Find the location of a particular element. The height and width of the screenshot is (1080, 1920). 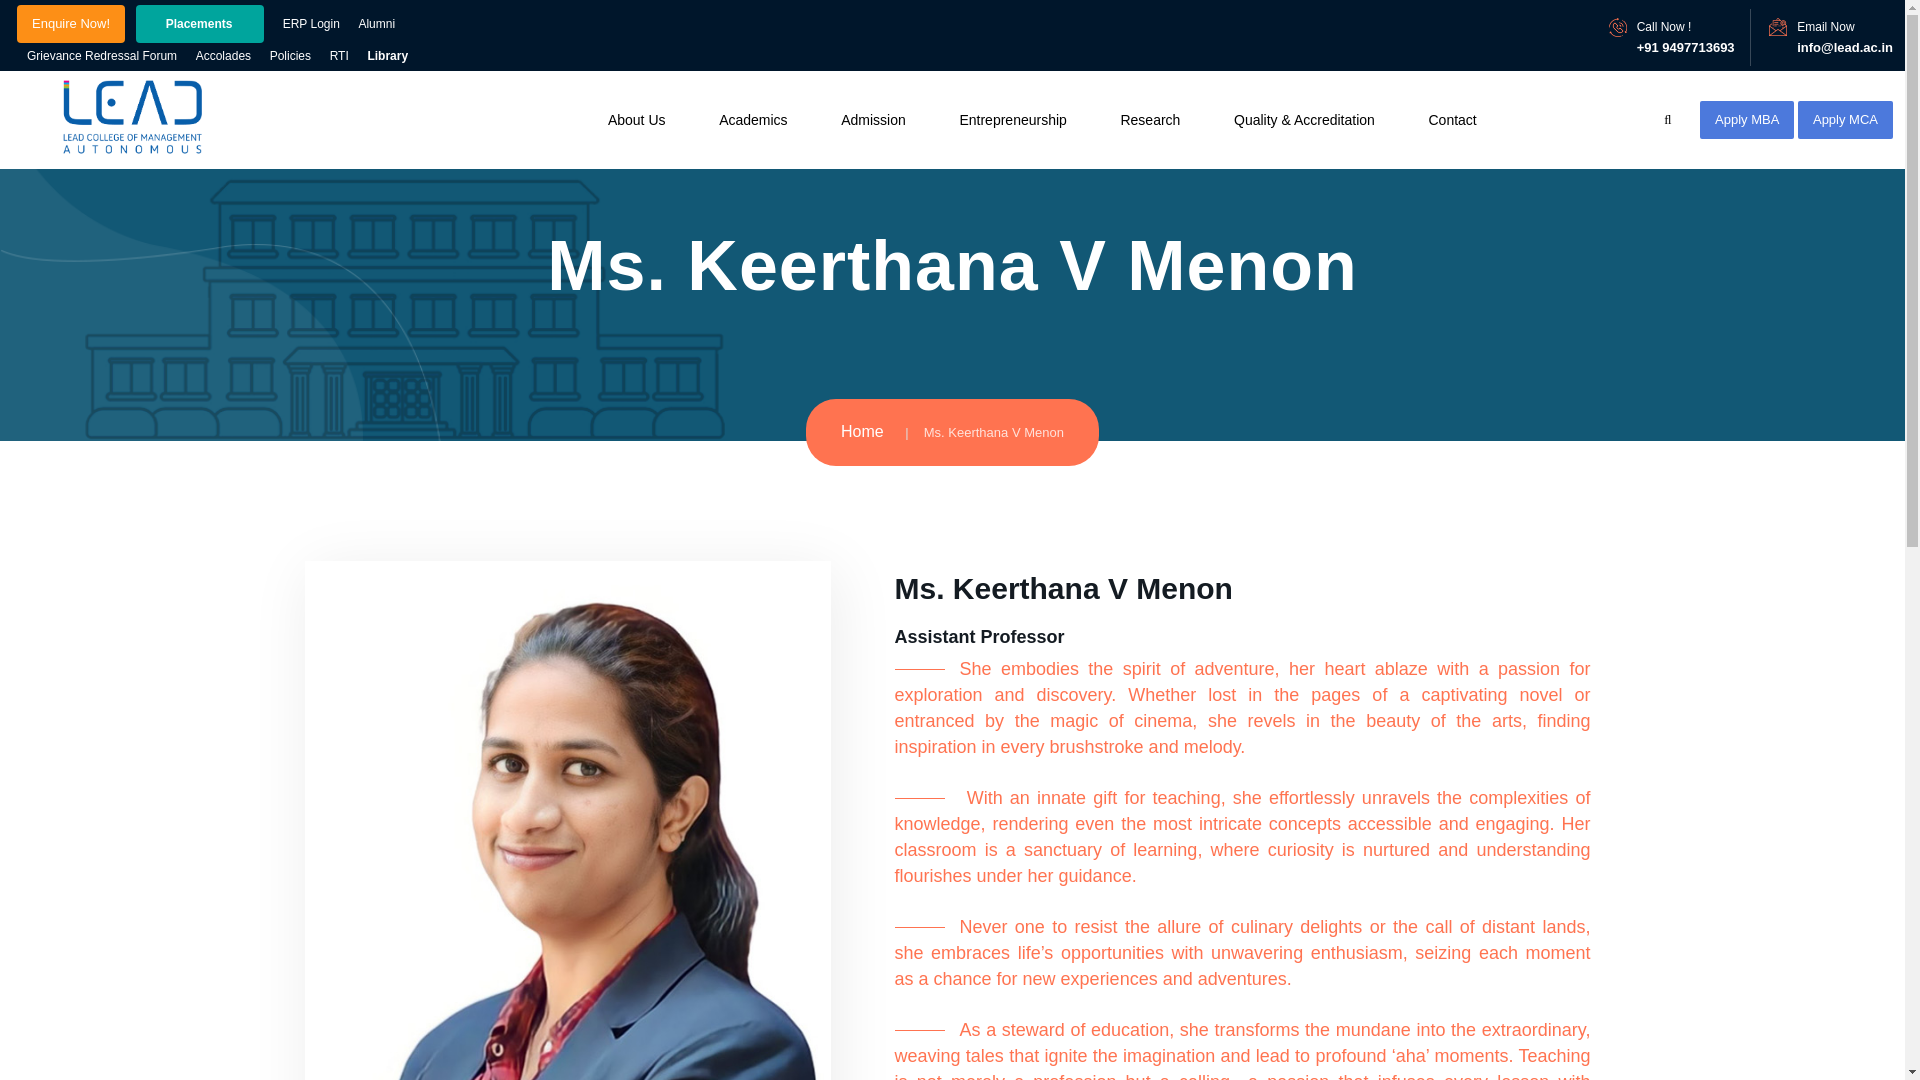

Accolades is located at coordinates (223, 56).